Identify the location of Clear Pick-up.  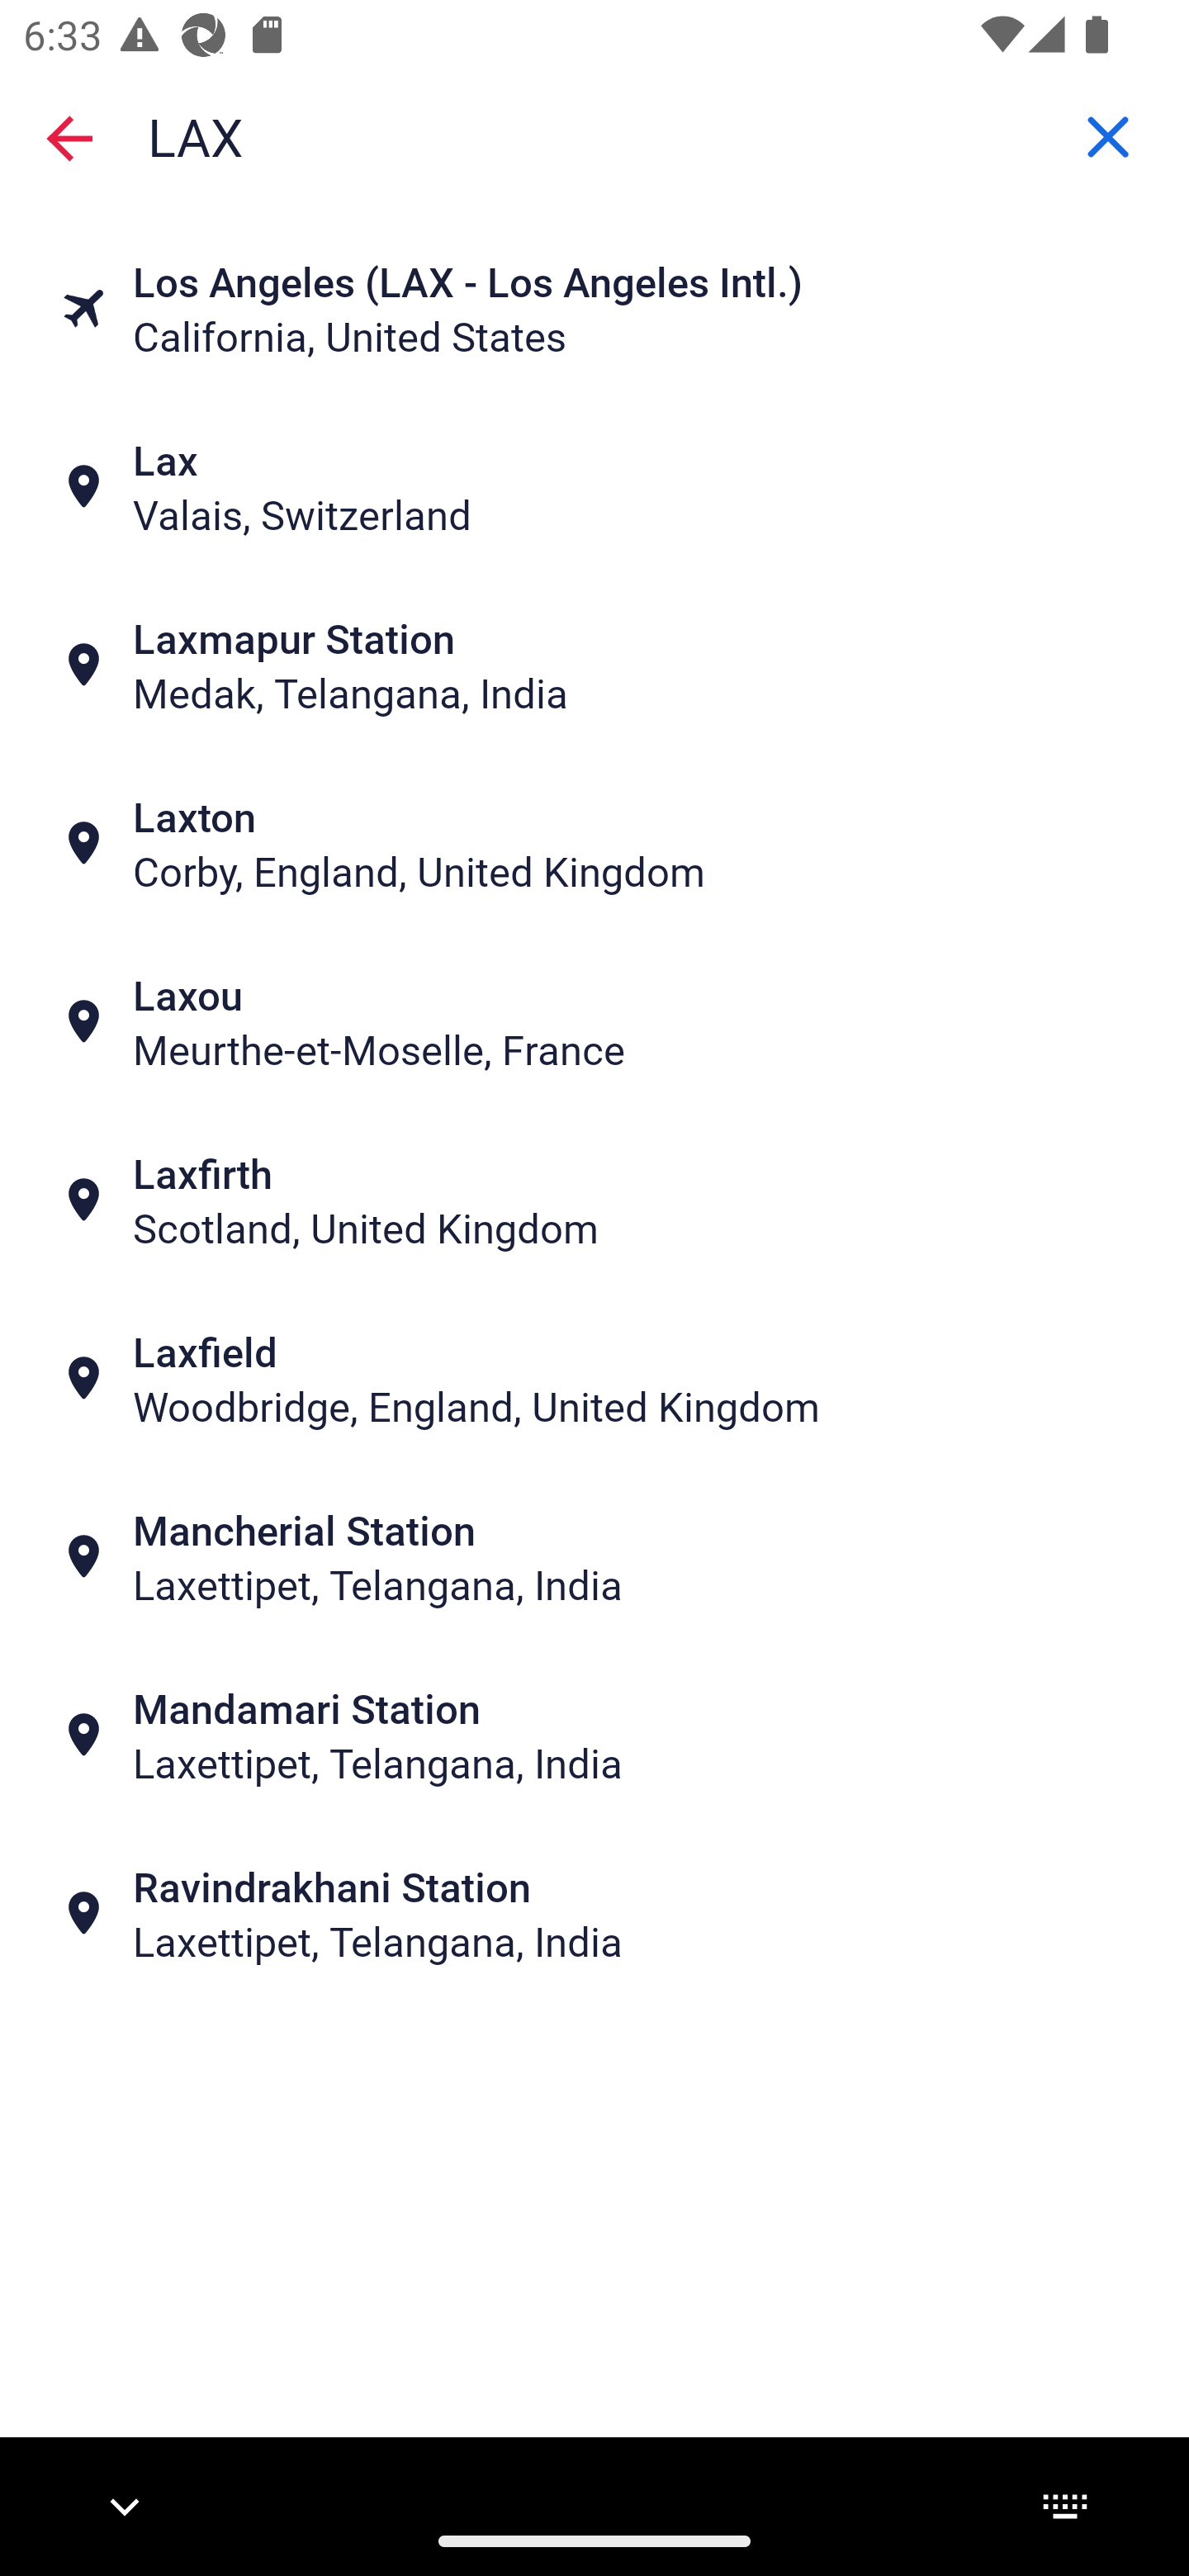
(1108, 136).